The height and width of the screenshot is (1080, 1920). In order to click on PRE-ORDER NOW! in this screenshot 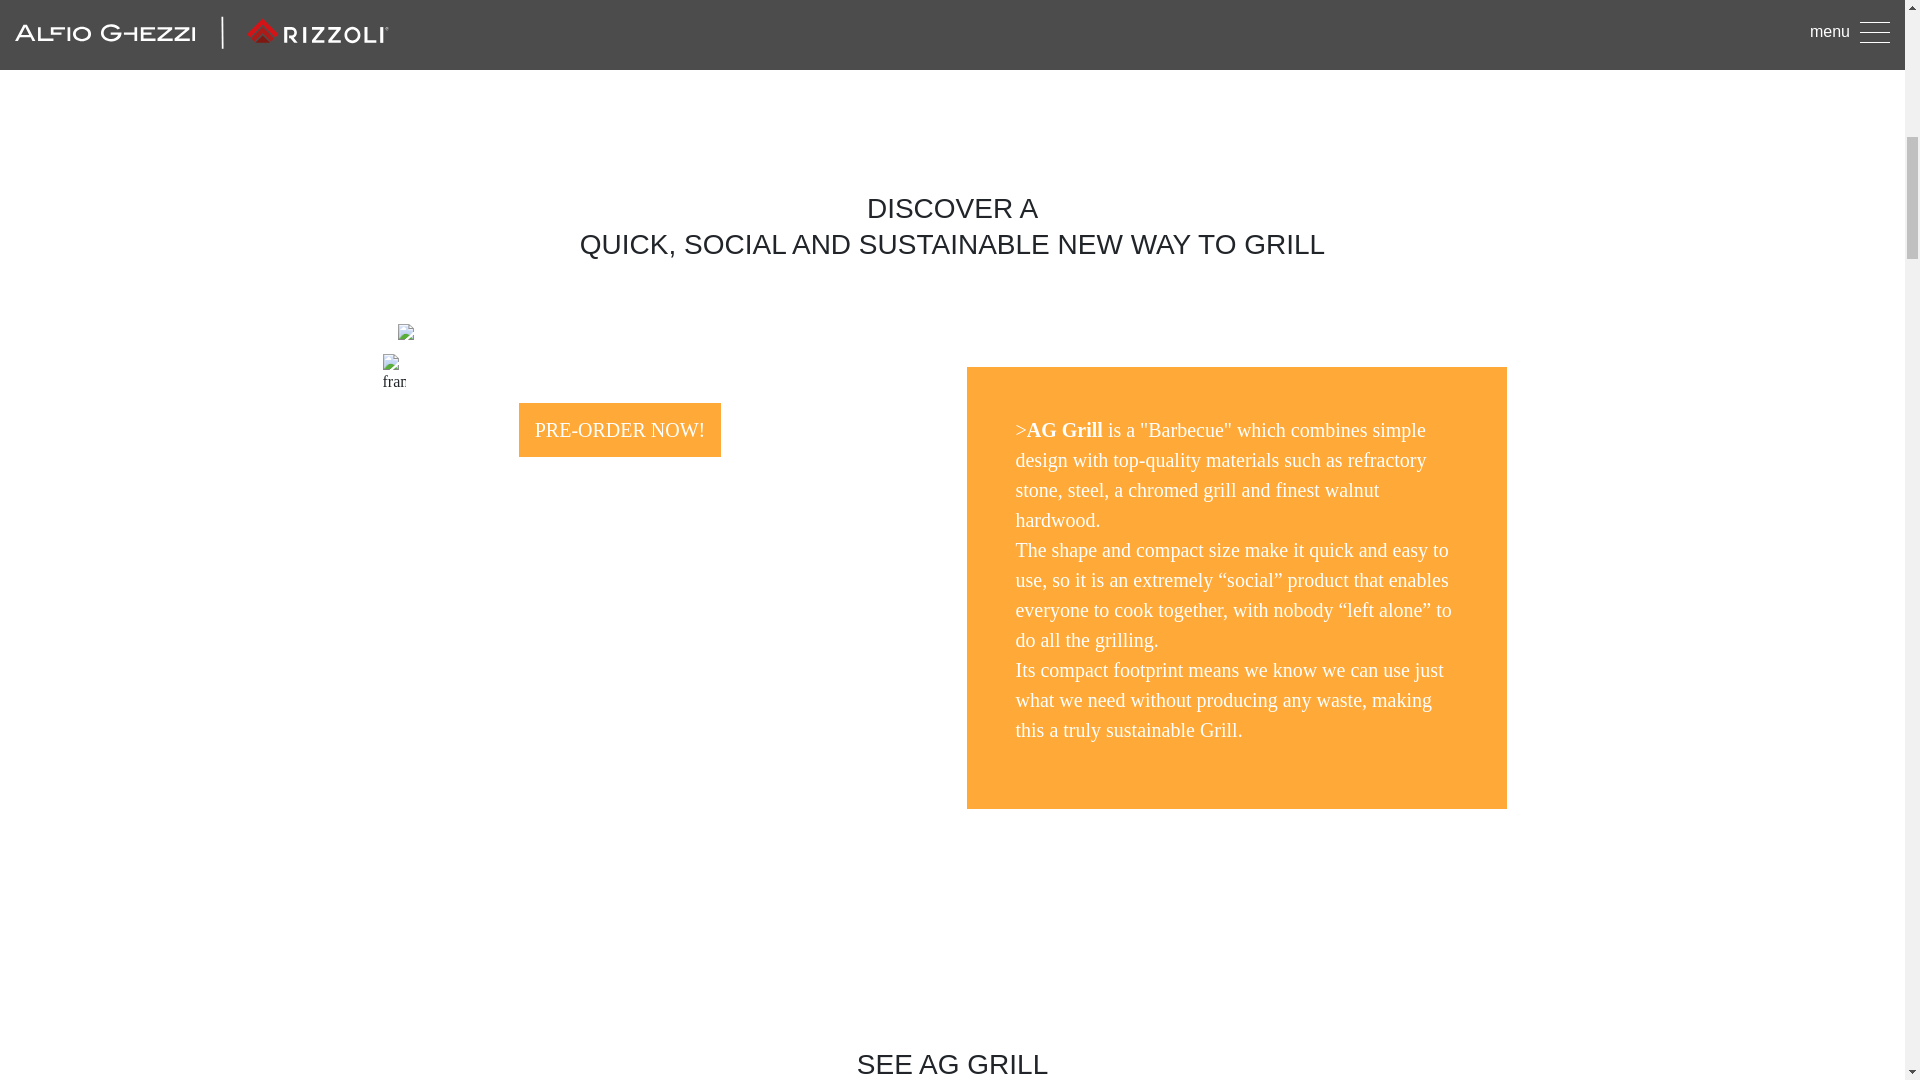, I will do `click(620, 428)`.